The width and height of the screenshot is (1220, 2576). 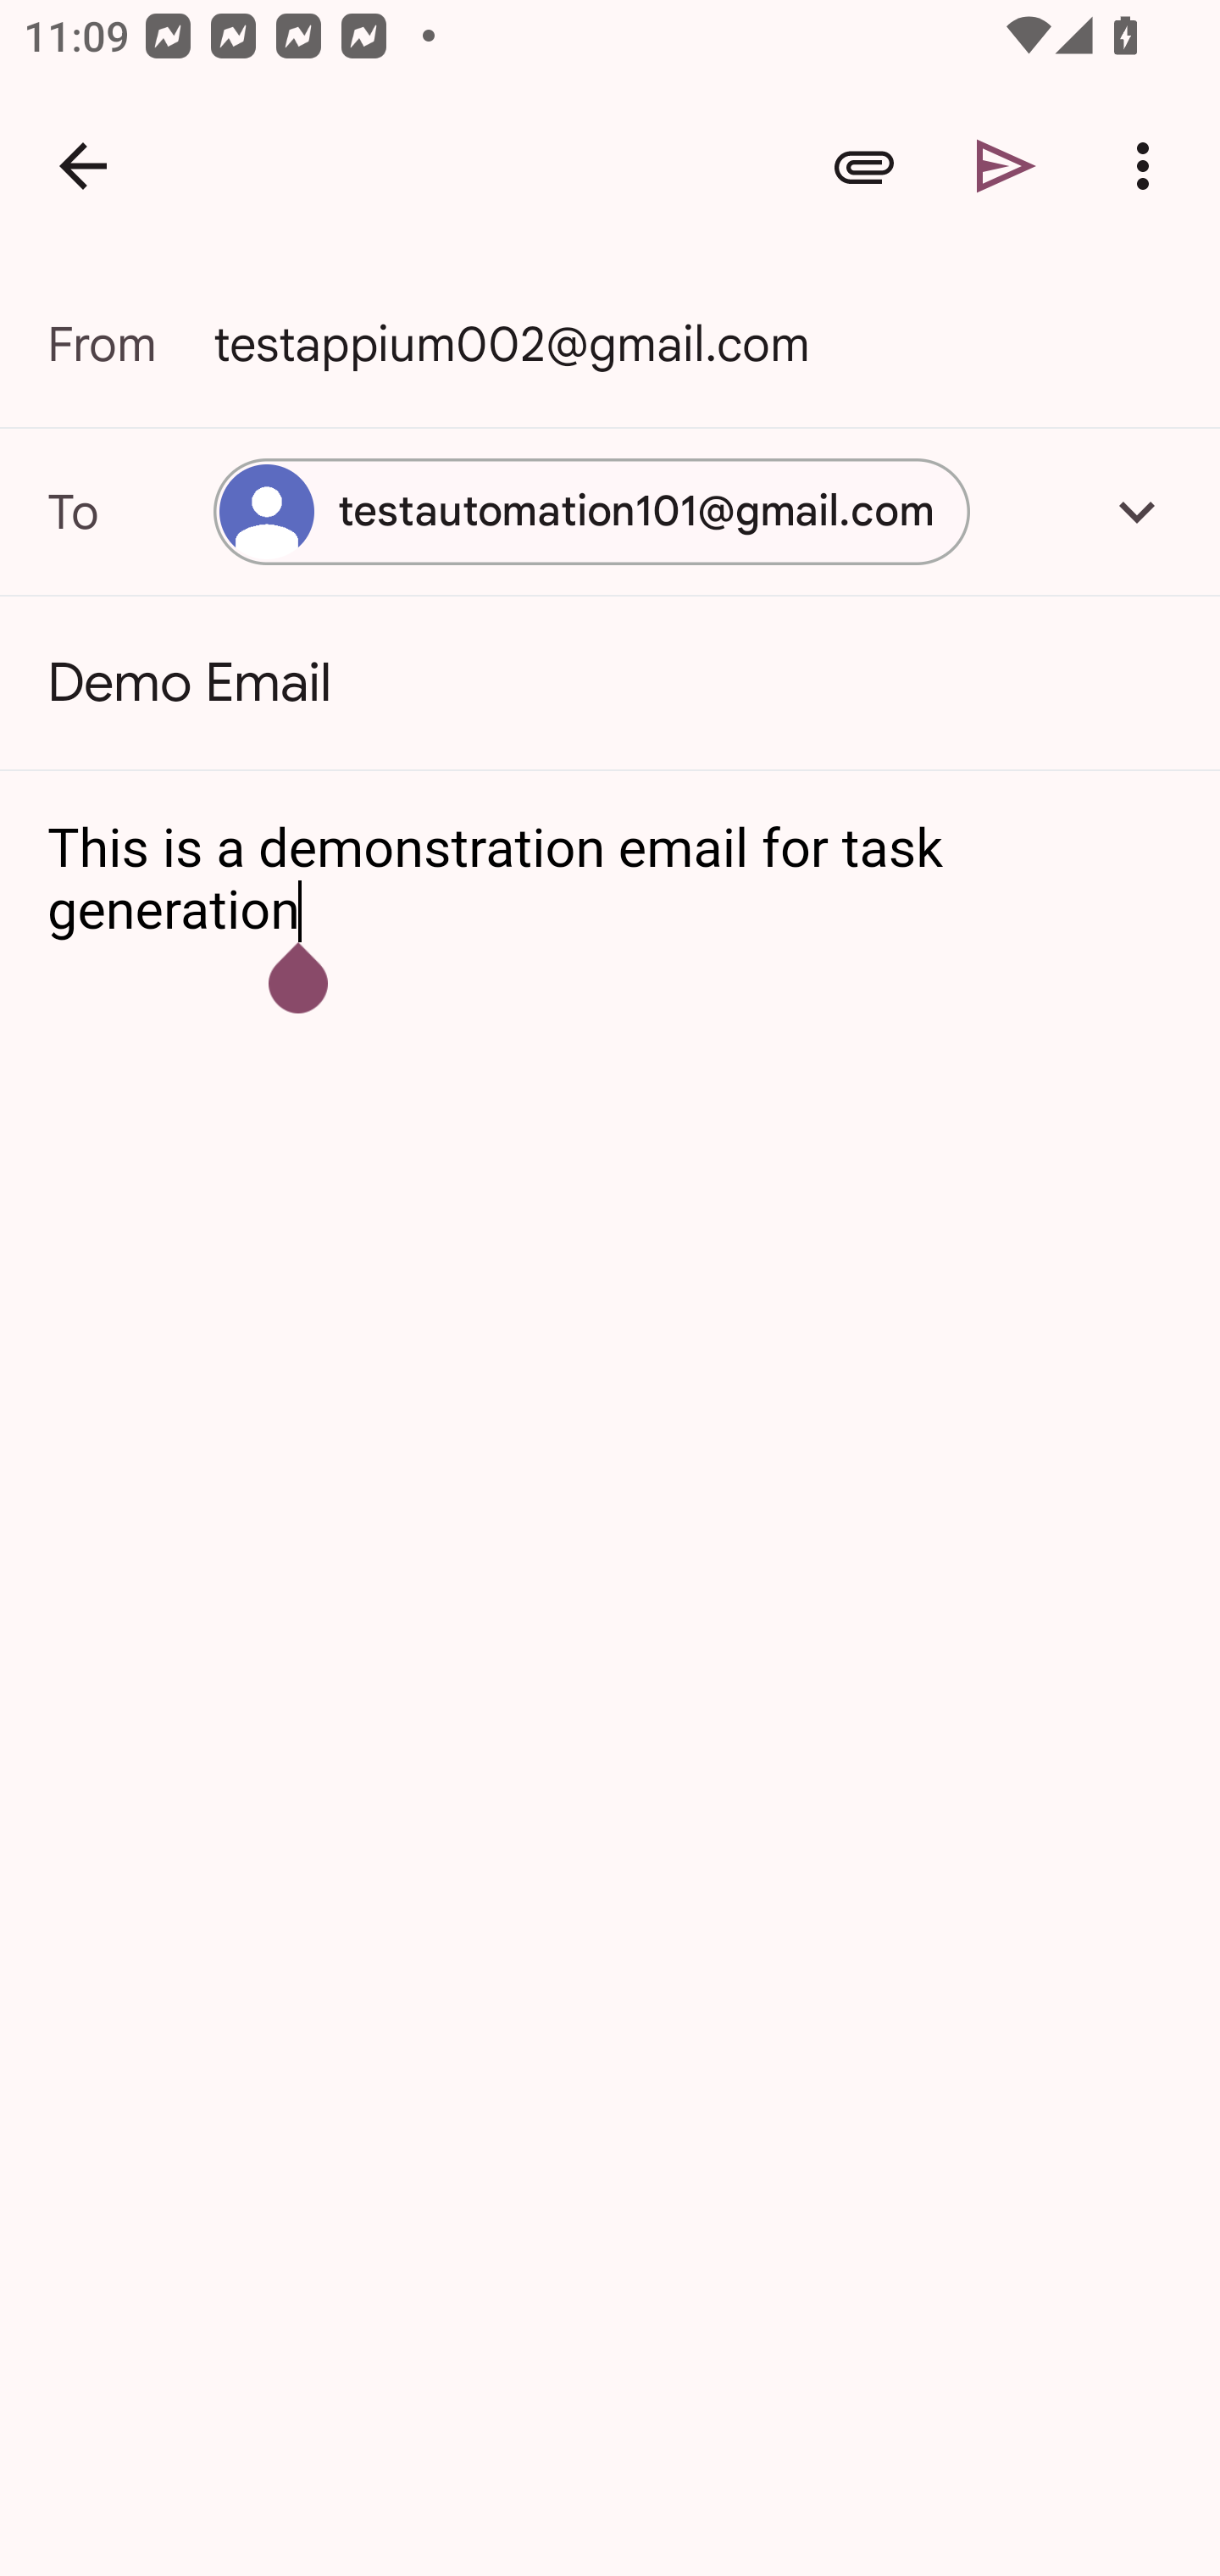 What do you see at coordinates (1137, 511) in the screenshot?
I see `Add Cc/Bcc` at bounding box center [1137, 511].